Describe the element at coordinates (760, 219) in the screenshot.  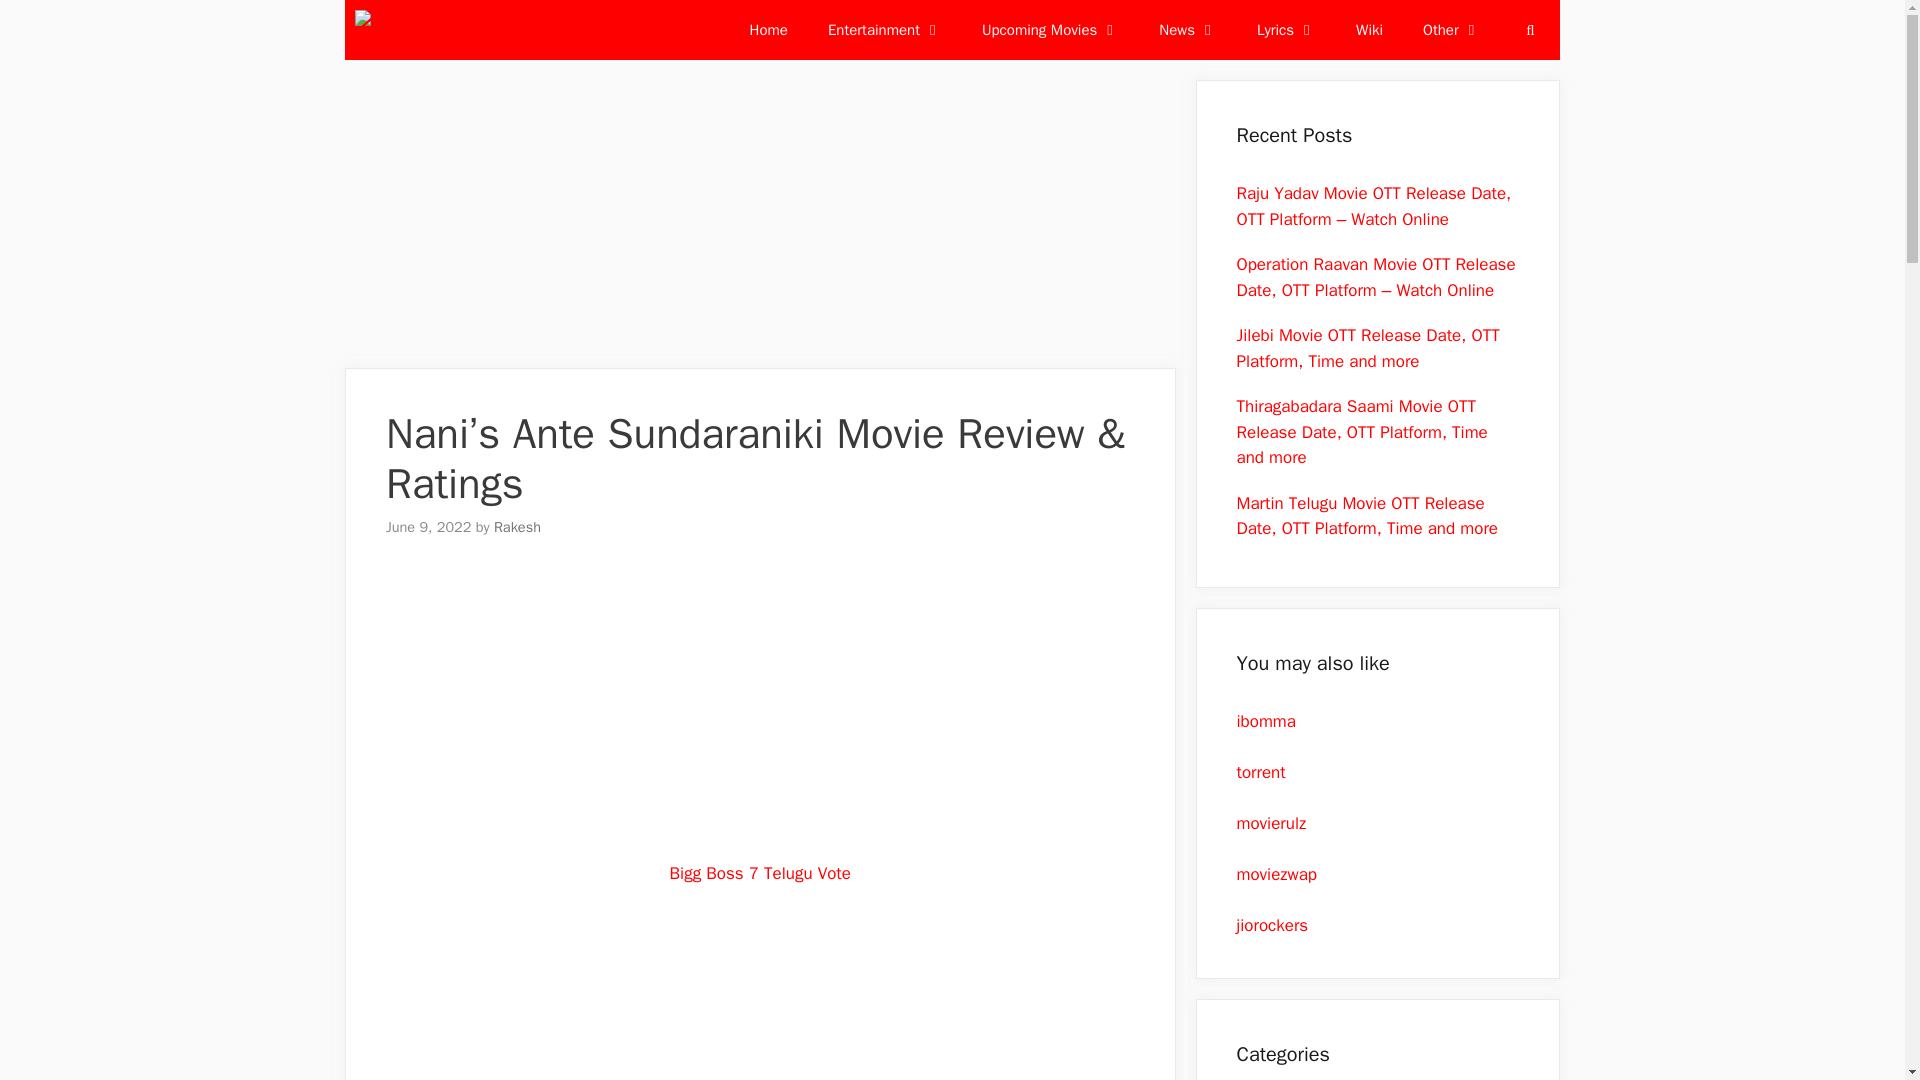
I see `Advertisement` at that location.